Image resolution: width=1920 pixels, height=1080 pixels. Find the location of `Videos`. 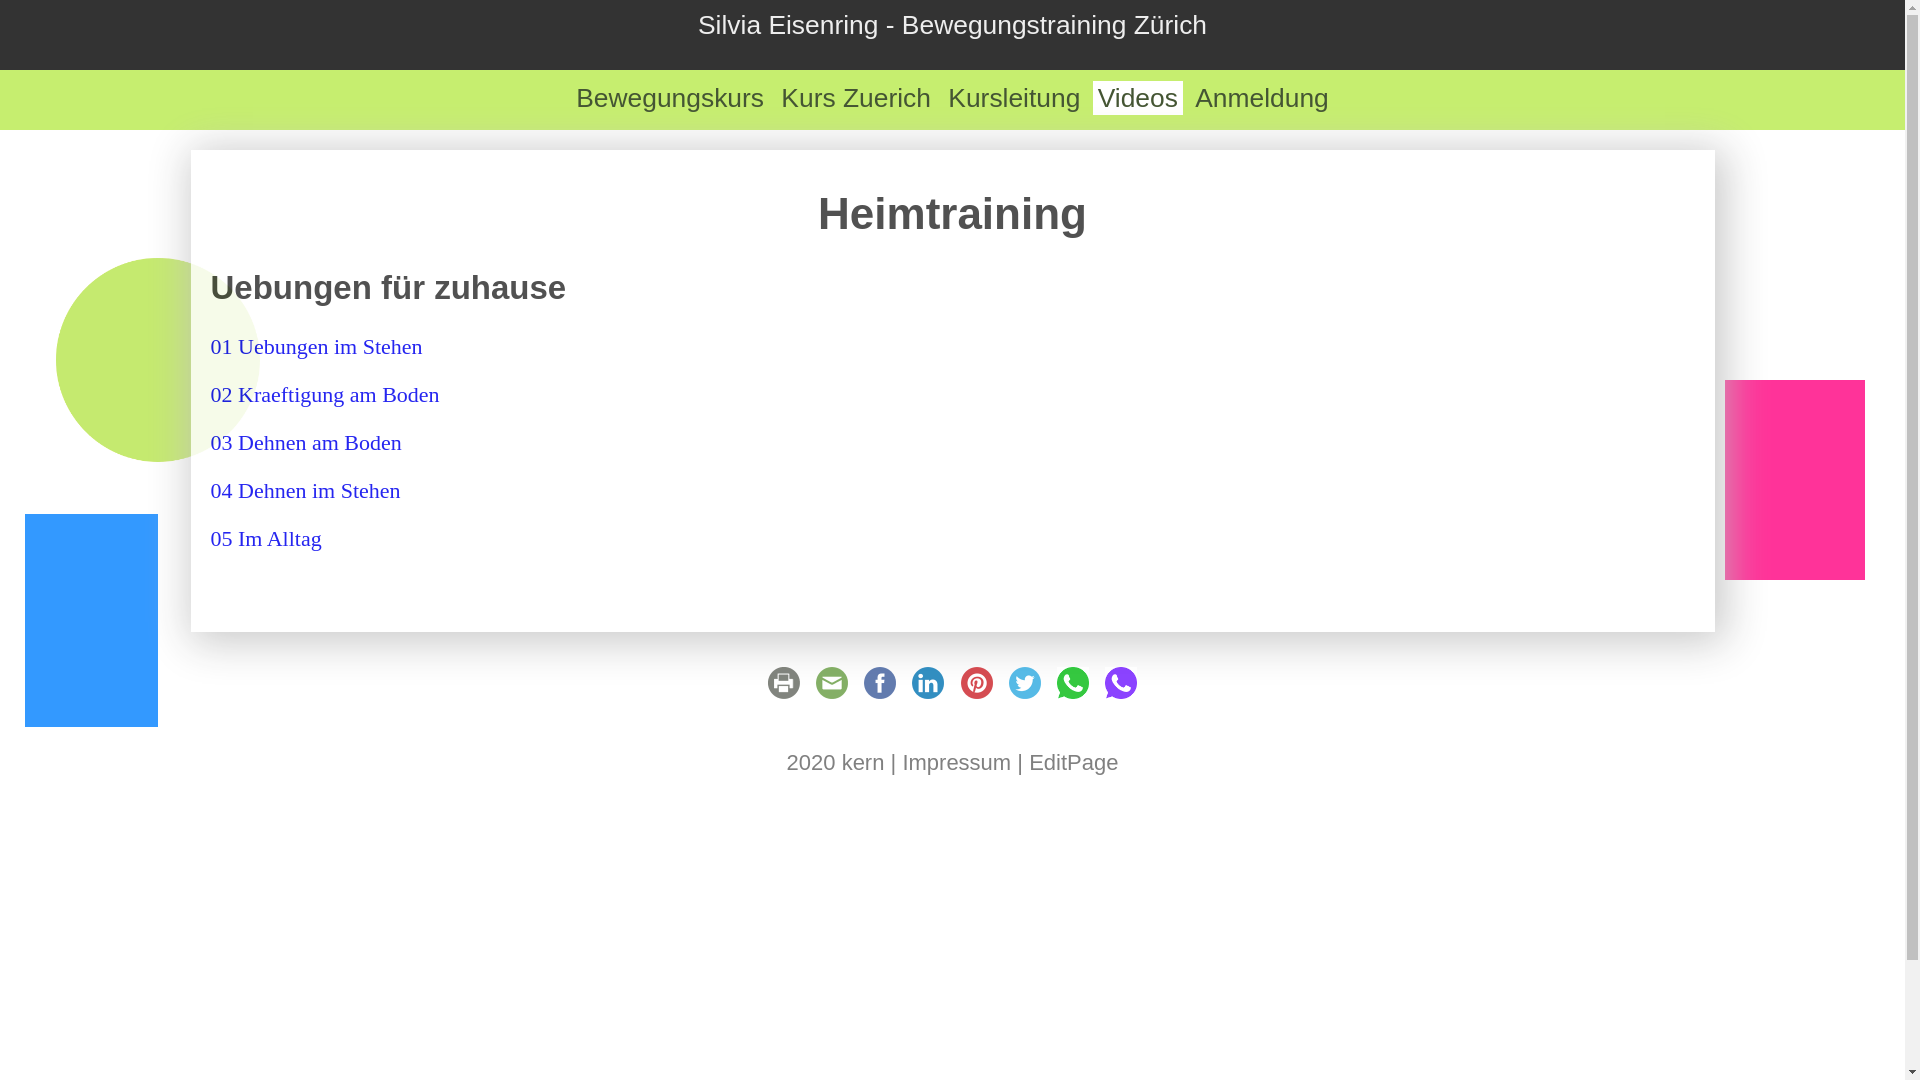

Videos is located at coordinates (1138, 98).